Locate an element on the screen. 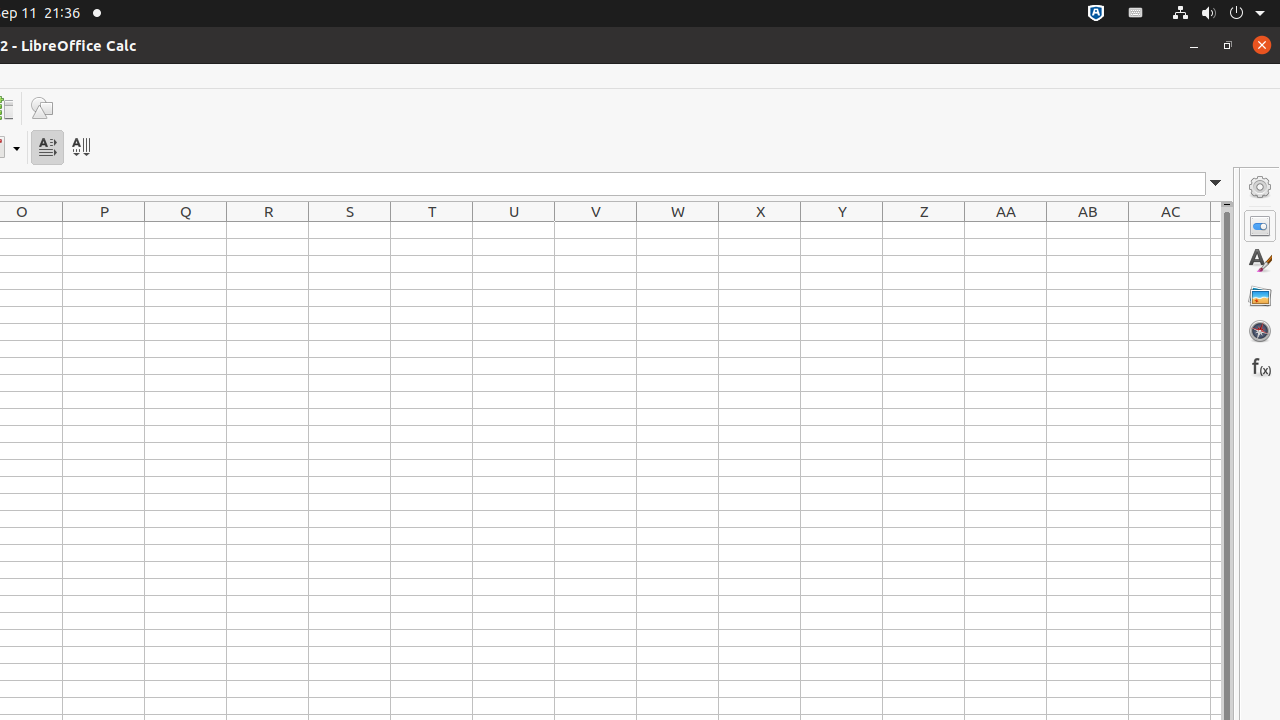  Text direction from top to bottom is located at coordinates (80, 148).